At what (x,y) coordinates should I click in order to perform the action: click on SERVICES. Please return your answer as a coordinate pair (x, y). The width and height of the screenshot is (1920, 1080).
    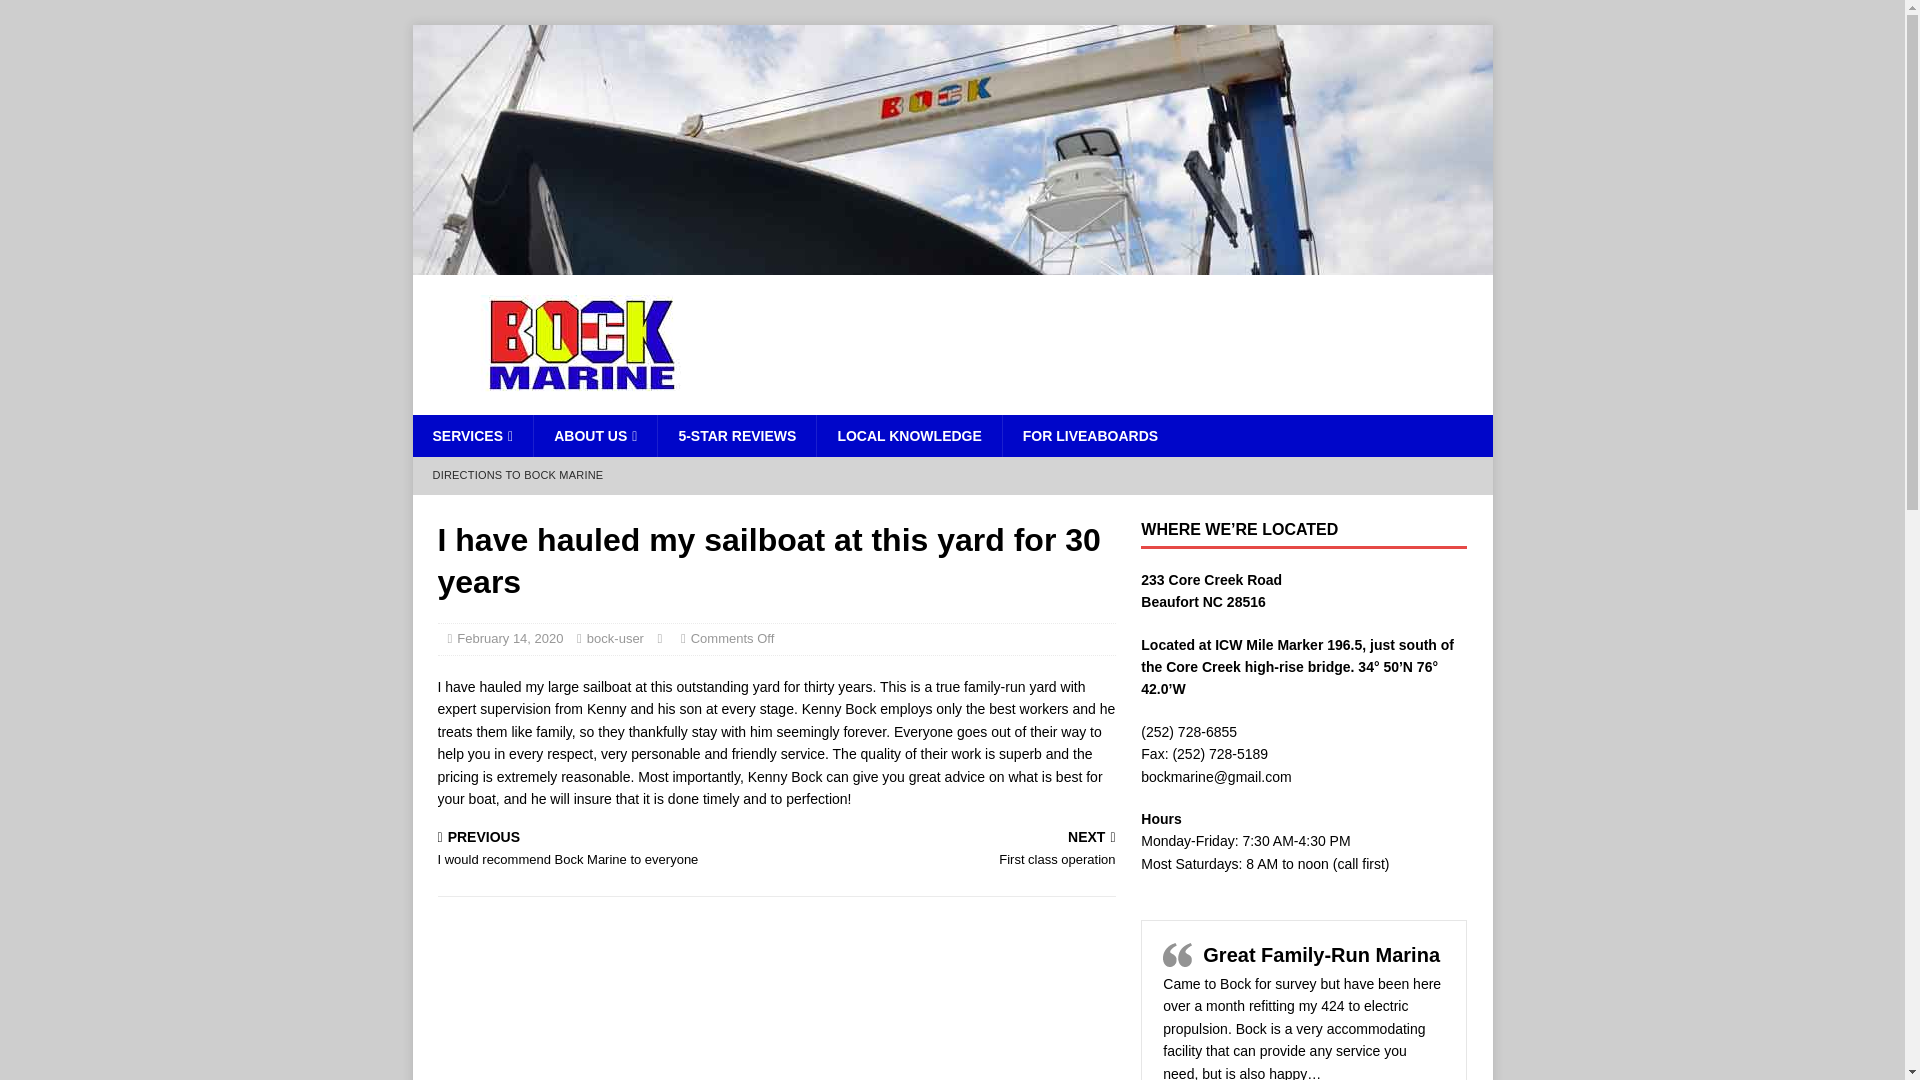
    Looking at the image, I should click on (1090, 435).